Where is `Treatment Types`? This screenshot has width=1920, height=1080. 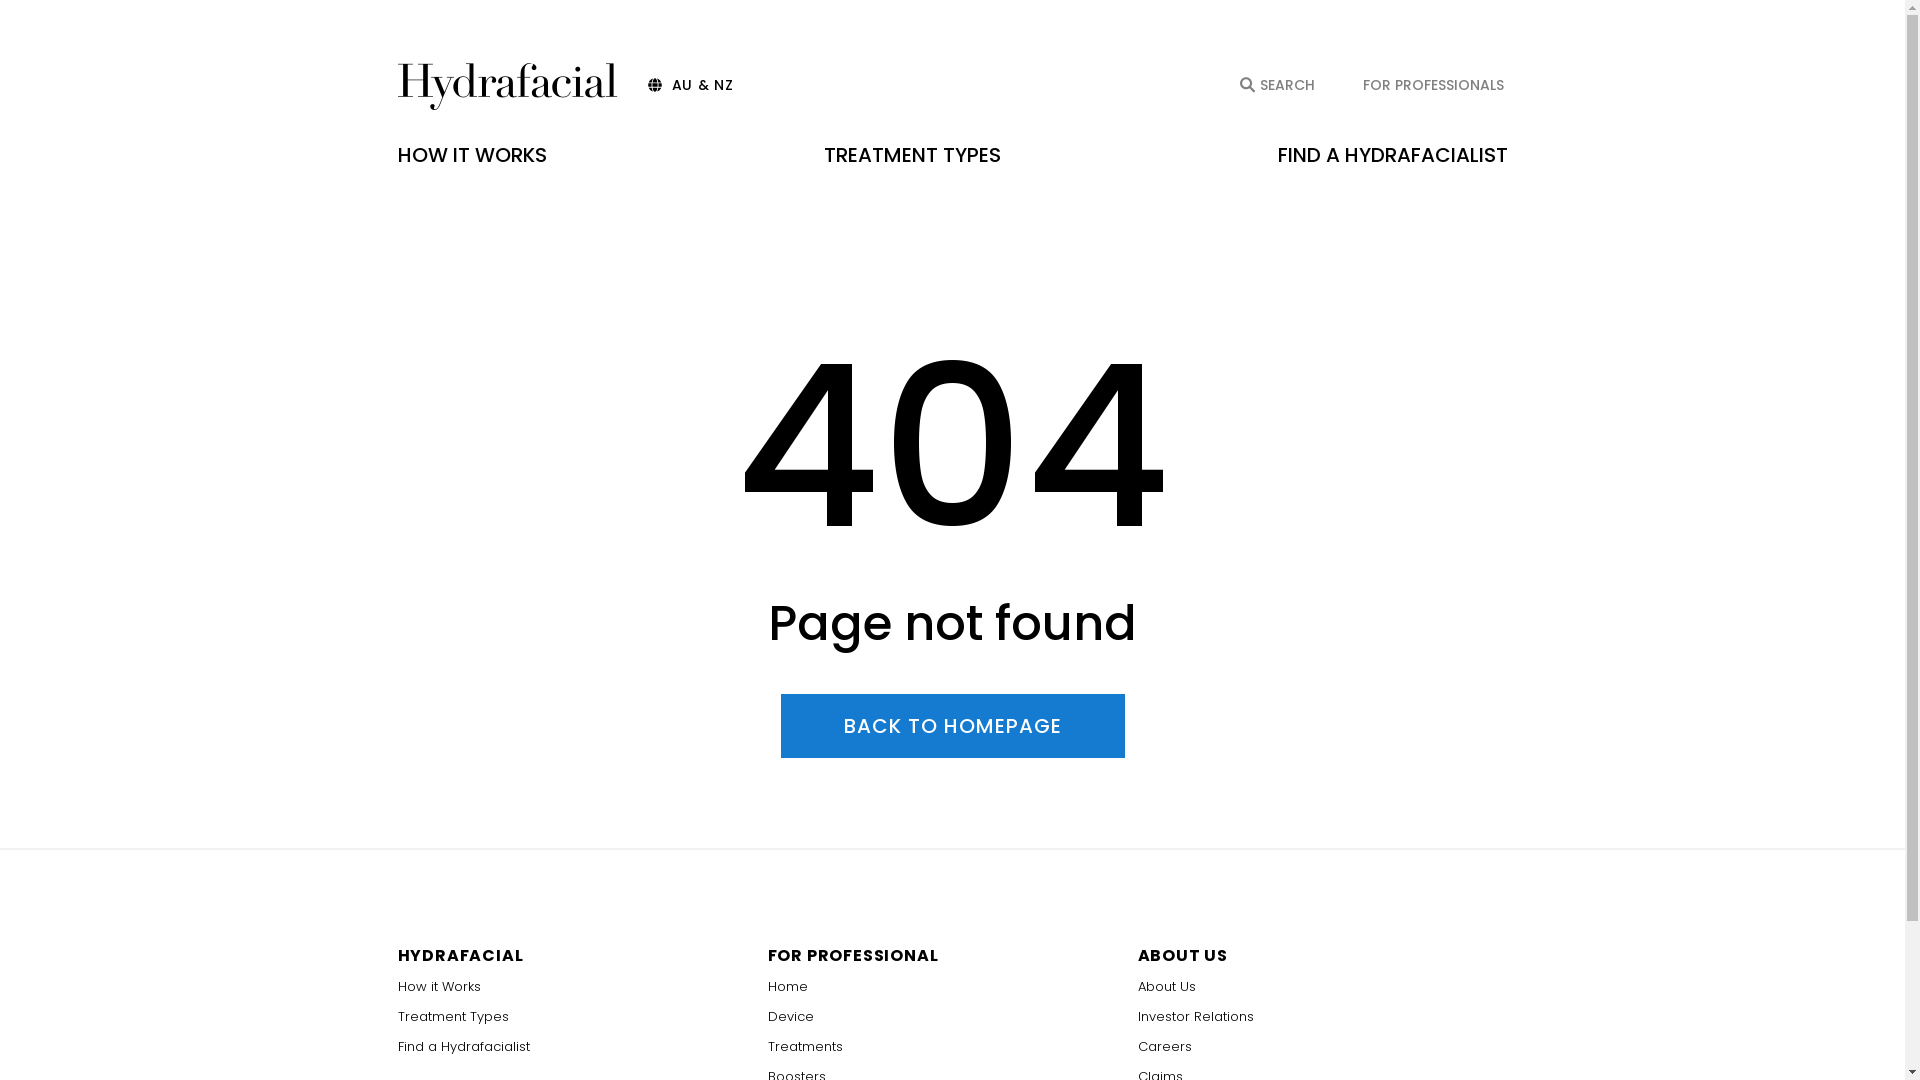 Treatment Types is located at coordinates (583, 1017).